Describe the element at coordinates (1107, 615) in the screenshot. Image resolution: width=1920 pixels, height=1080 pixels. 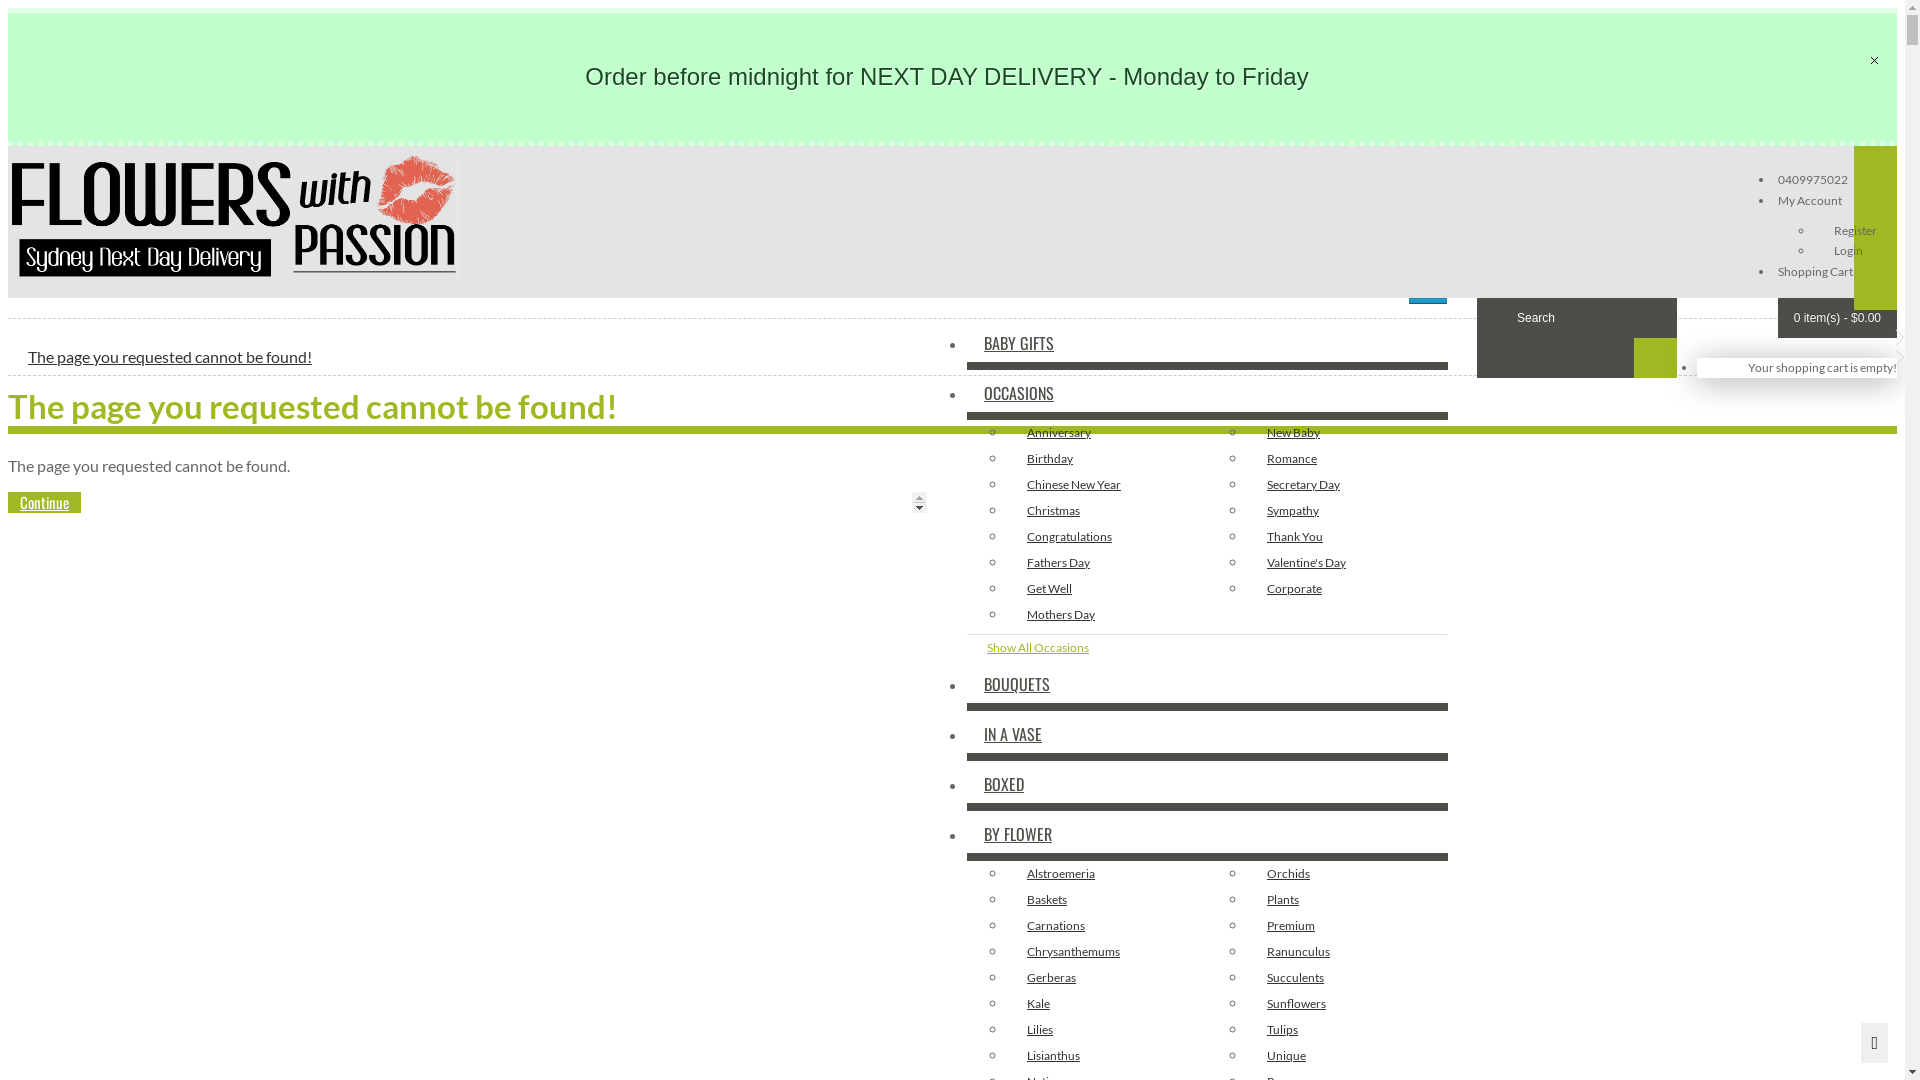
I see `Mothers Day` at that location.